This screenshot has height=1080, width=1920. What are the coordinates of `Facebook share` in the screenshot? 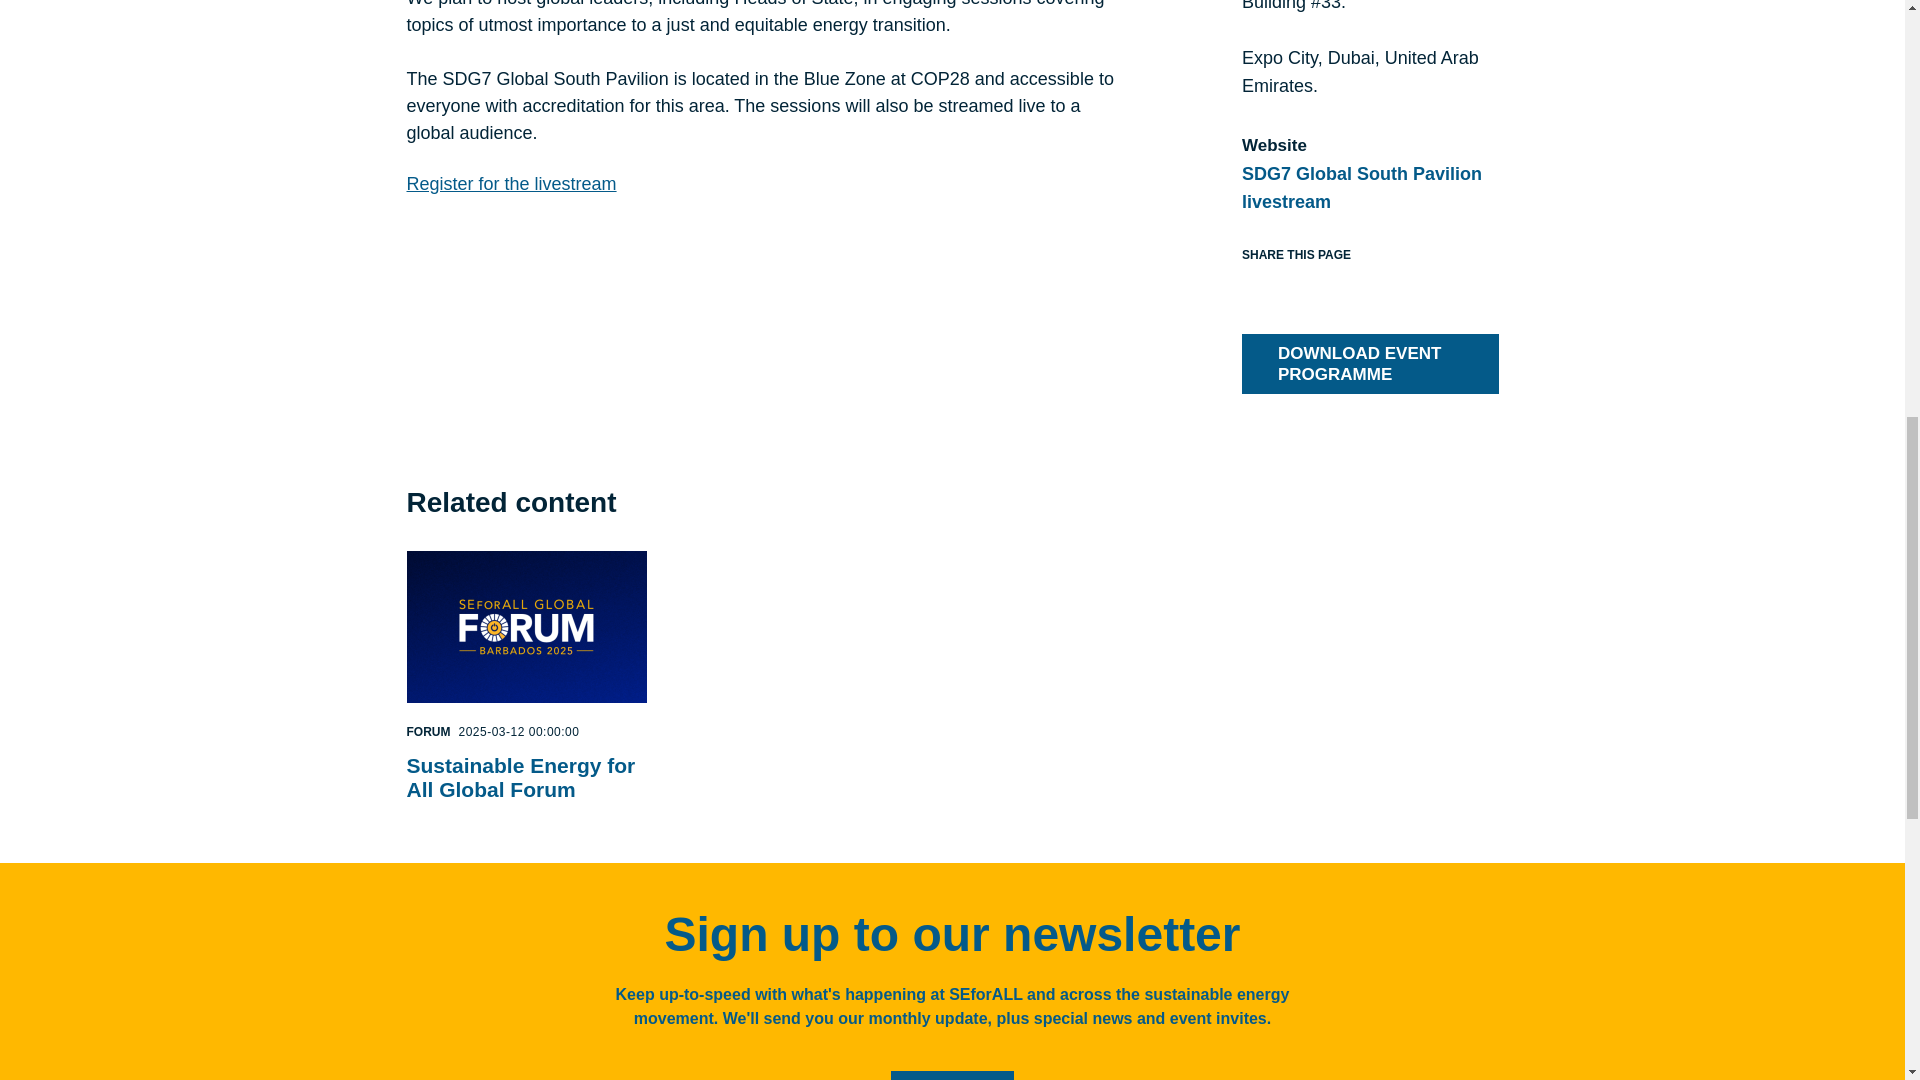 It's located at (1254, 288).